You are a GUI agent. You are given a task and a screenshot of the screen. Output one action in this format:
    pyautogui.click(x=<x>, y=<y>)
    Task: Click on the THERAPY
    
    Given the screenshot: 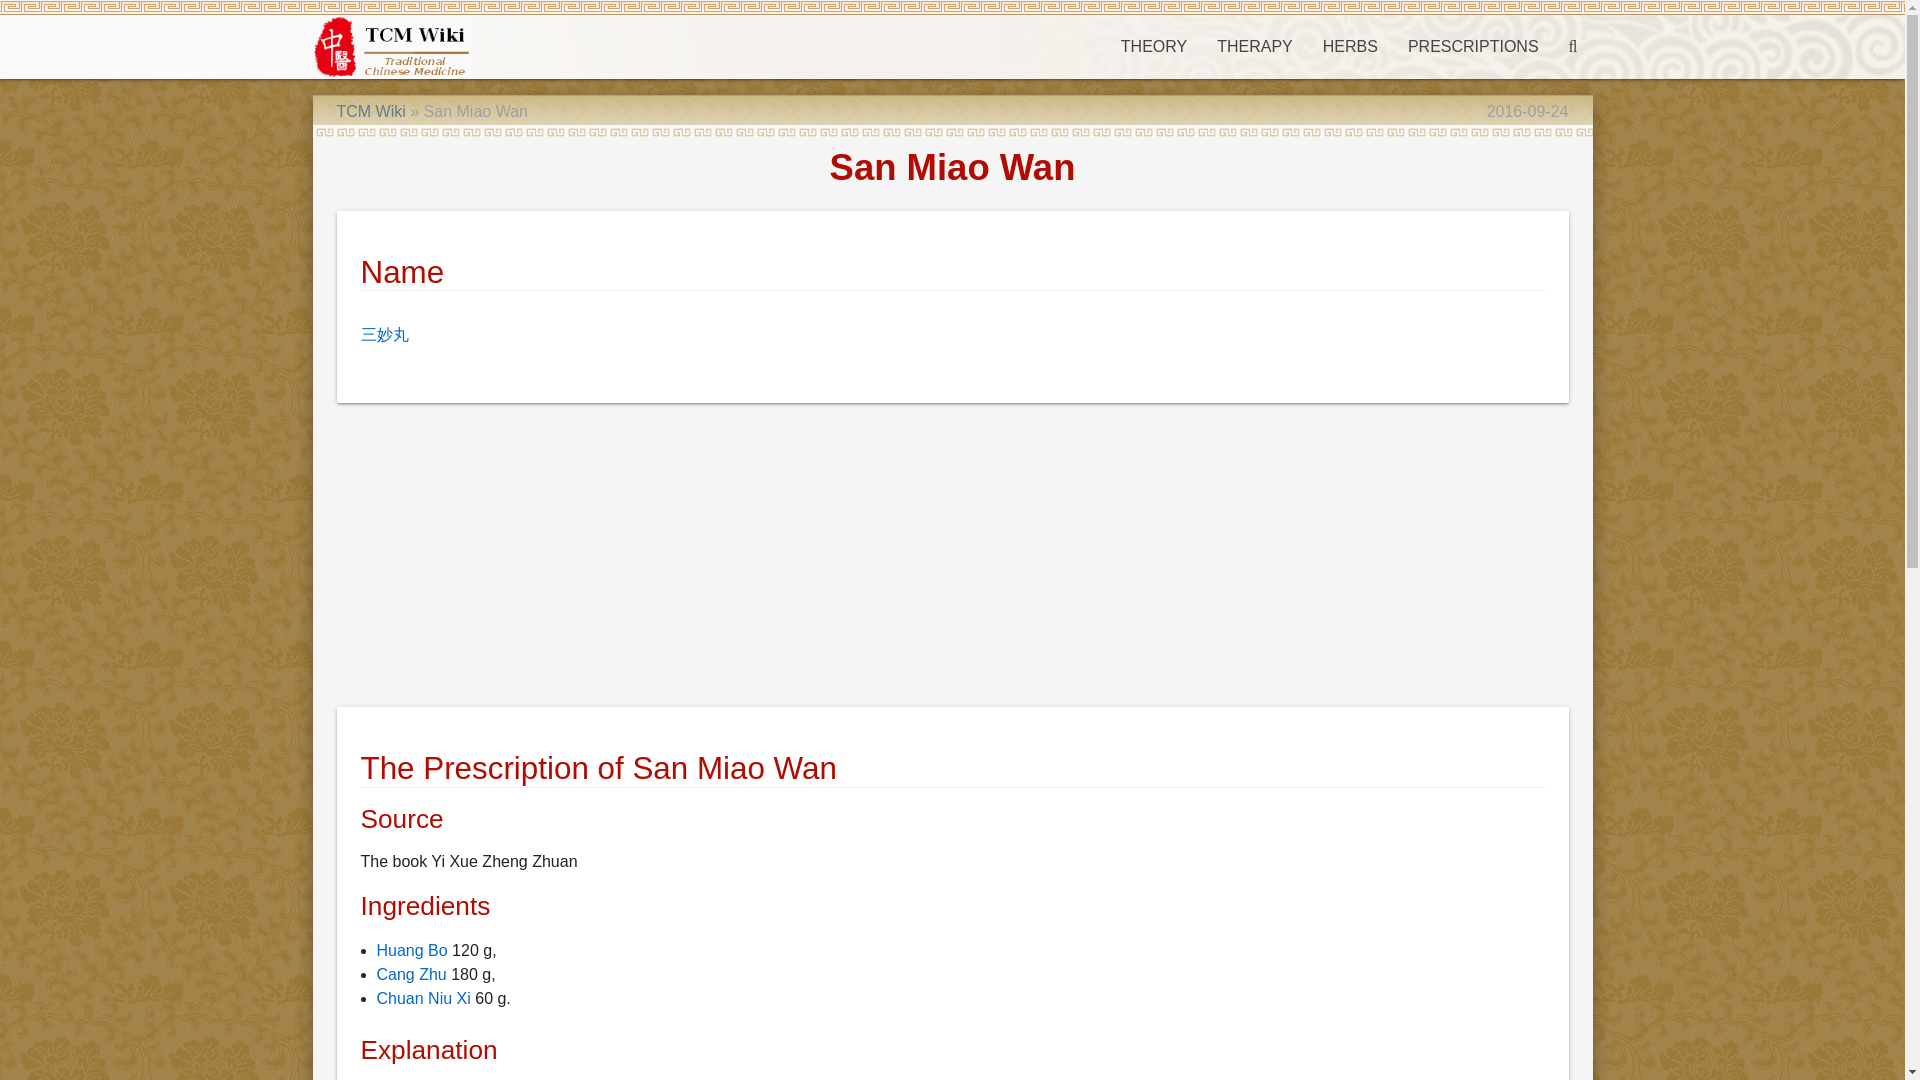 What is the action you would take?
    pyautogui.click(x=1254, y=46)
    